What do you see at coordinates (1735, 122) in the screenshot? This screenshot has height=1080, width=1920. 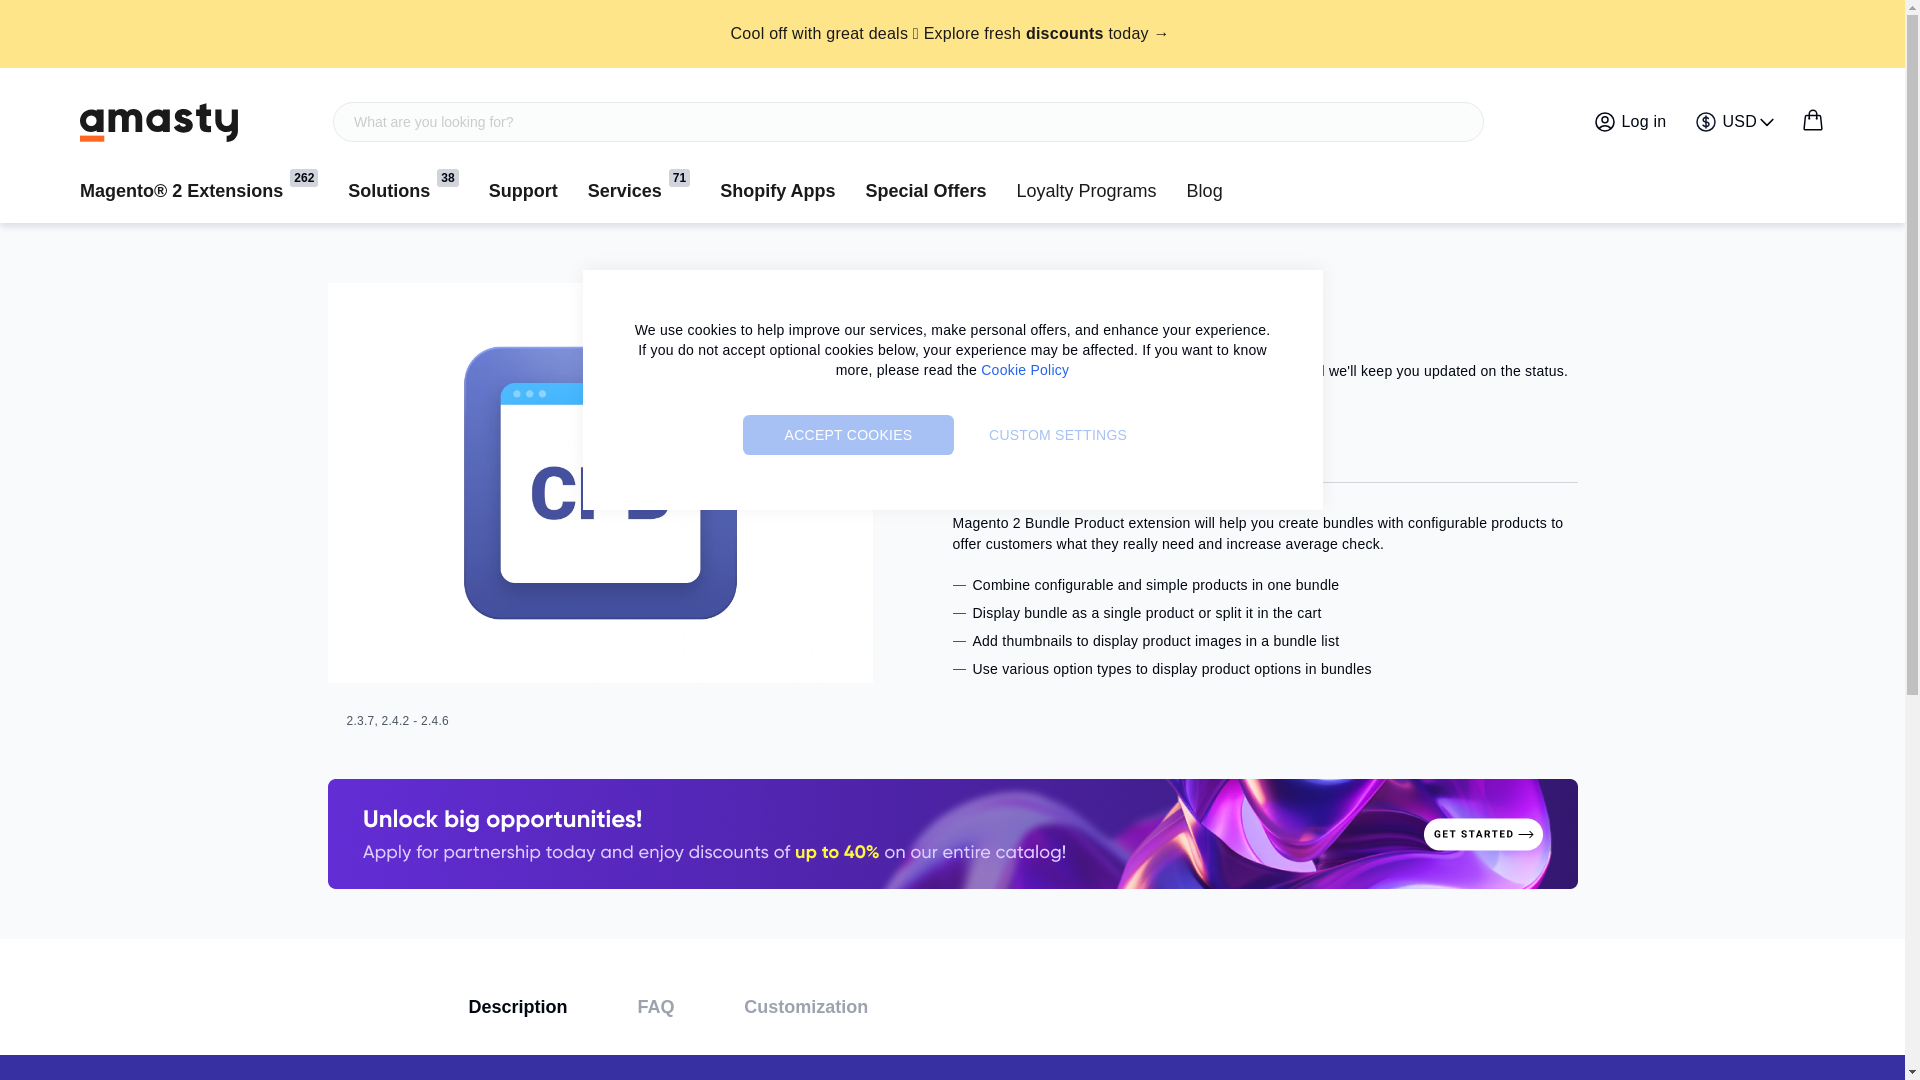 I see `USD` at bounding box center [1735, 122].